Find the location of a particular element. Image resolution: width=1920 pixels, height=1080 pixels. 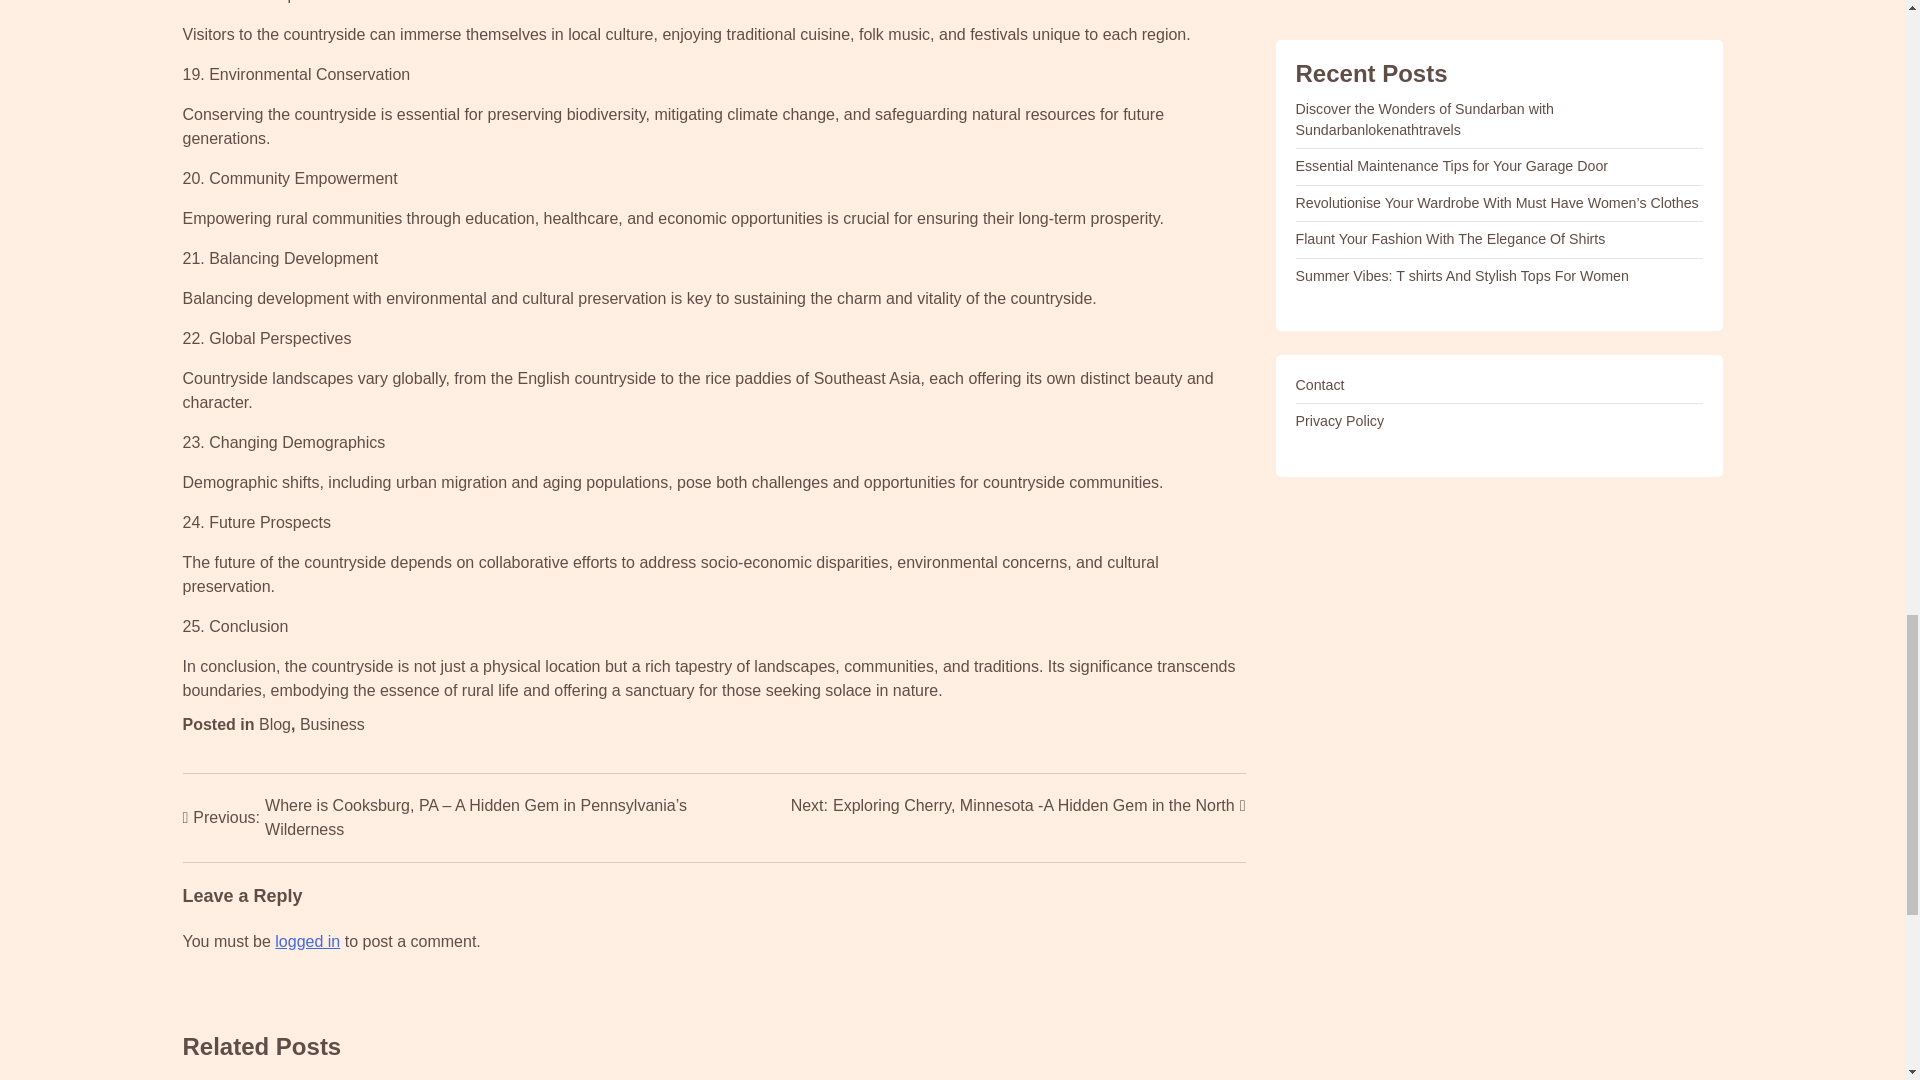

Business is located at coordinates (332, 724).